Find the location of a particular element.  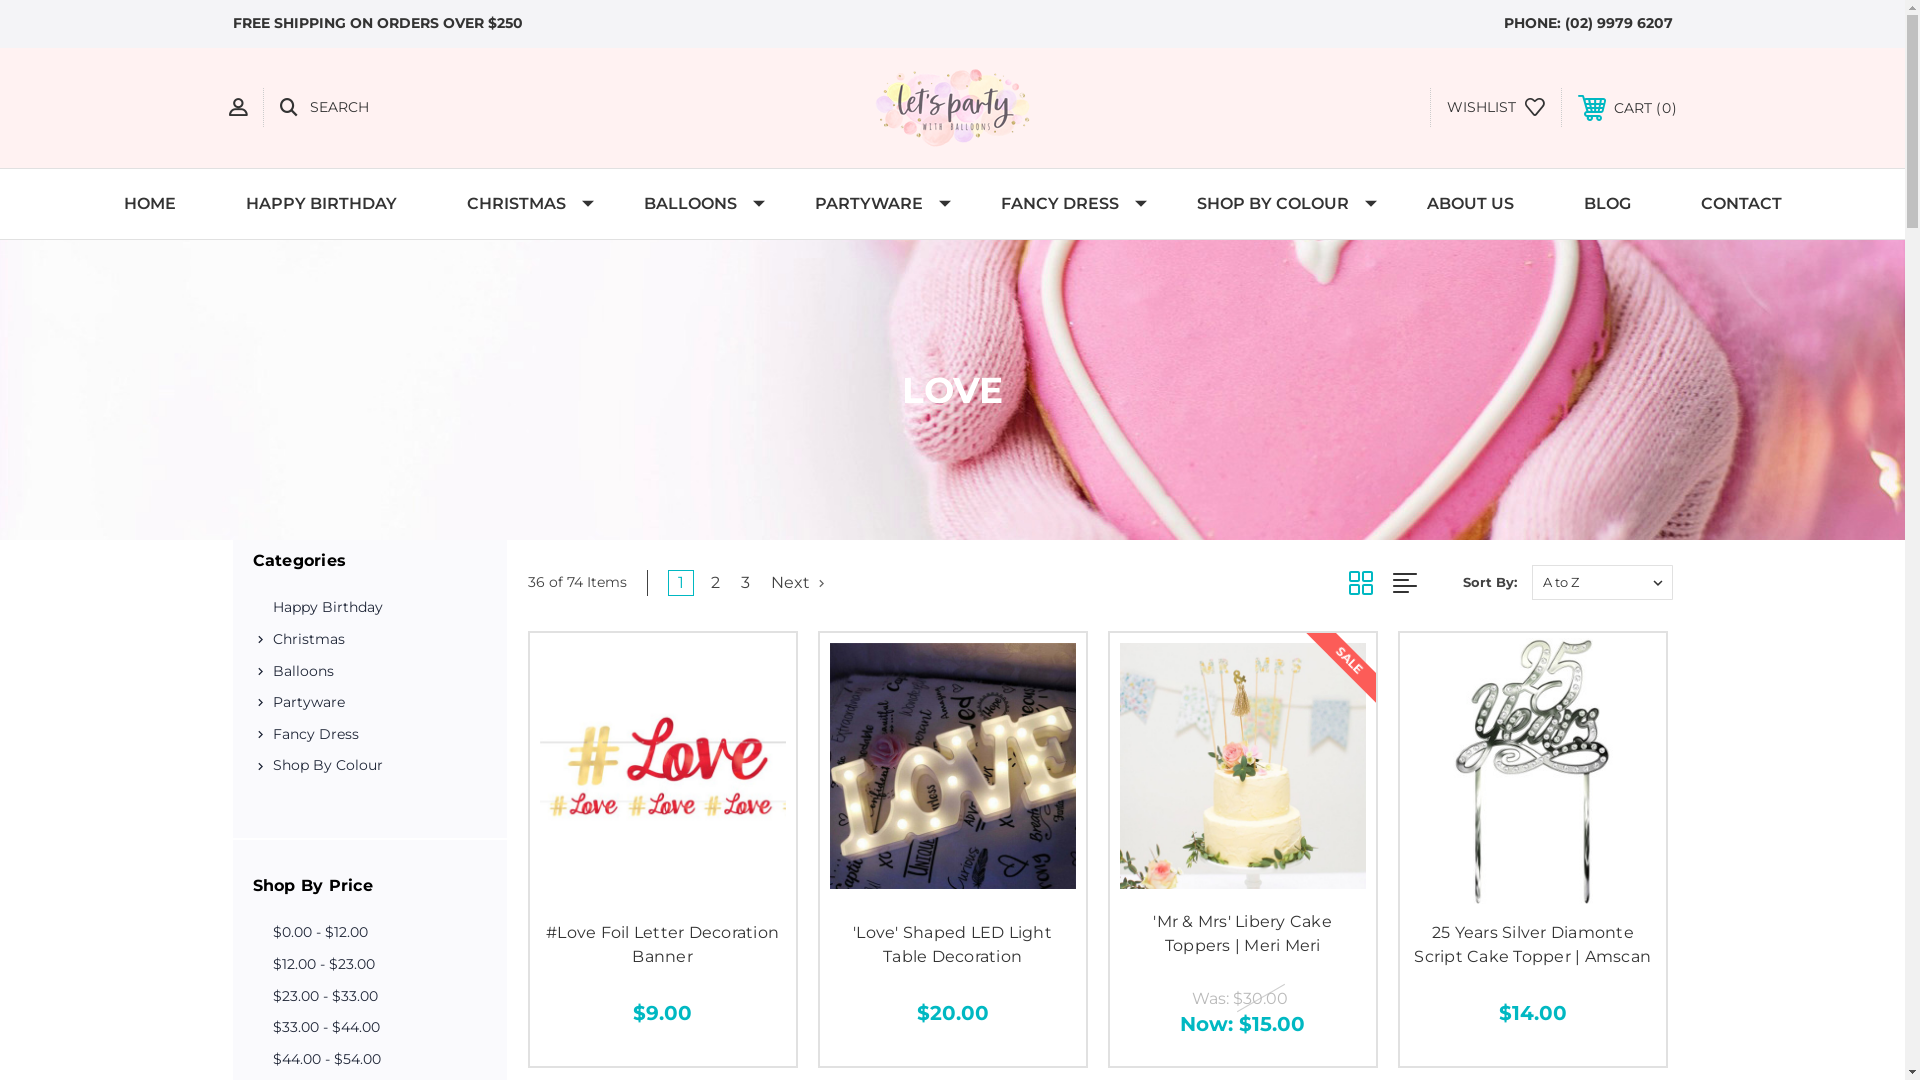

$33.00 - $44.00 is located at coordinates (369, 1028).